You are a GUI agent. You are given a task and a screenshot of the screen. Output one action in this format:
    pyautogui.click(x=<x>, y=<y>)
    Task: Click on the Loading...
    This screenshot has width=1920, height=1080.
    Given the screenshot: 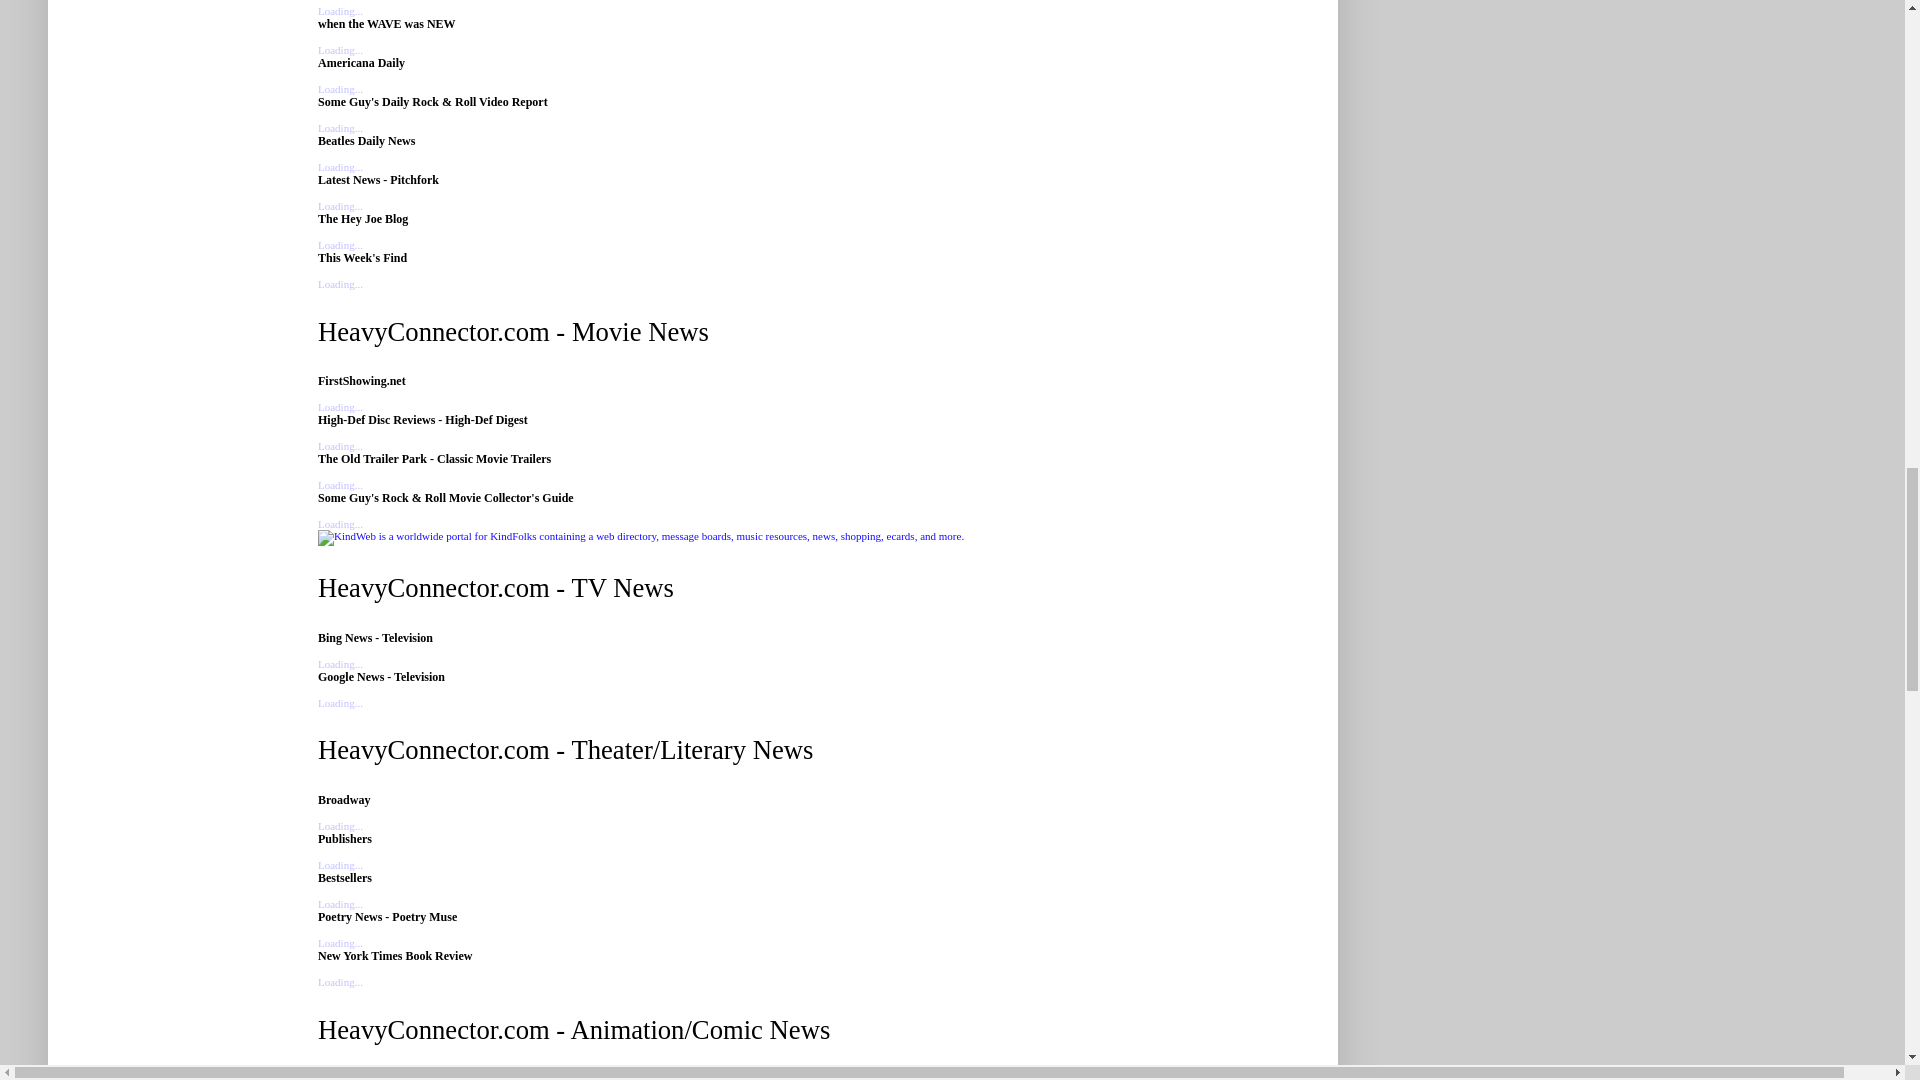 What is the action you would take?
    pyautogui.click(x=340, y=89)
    